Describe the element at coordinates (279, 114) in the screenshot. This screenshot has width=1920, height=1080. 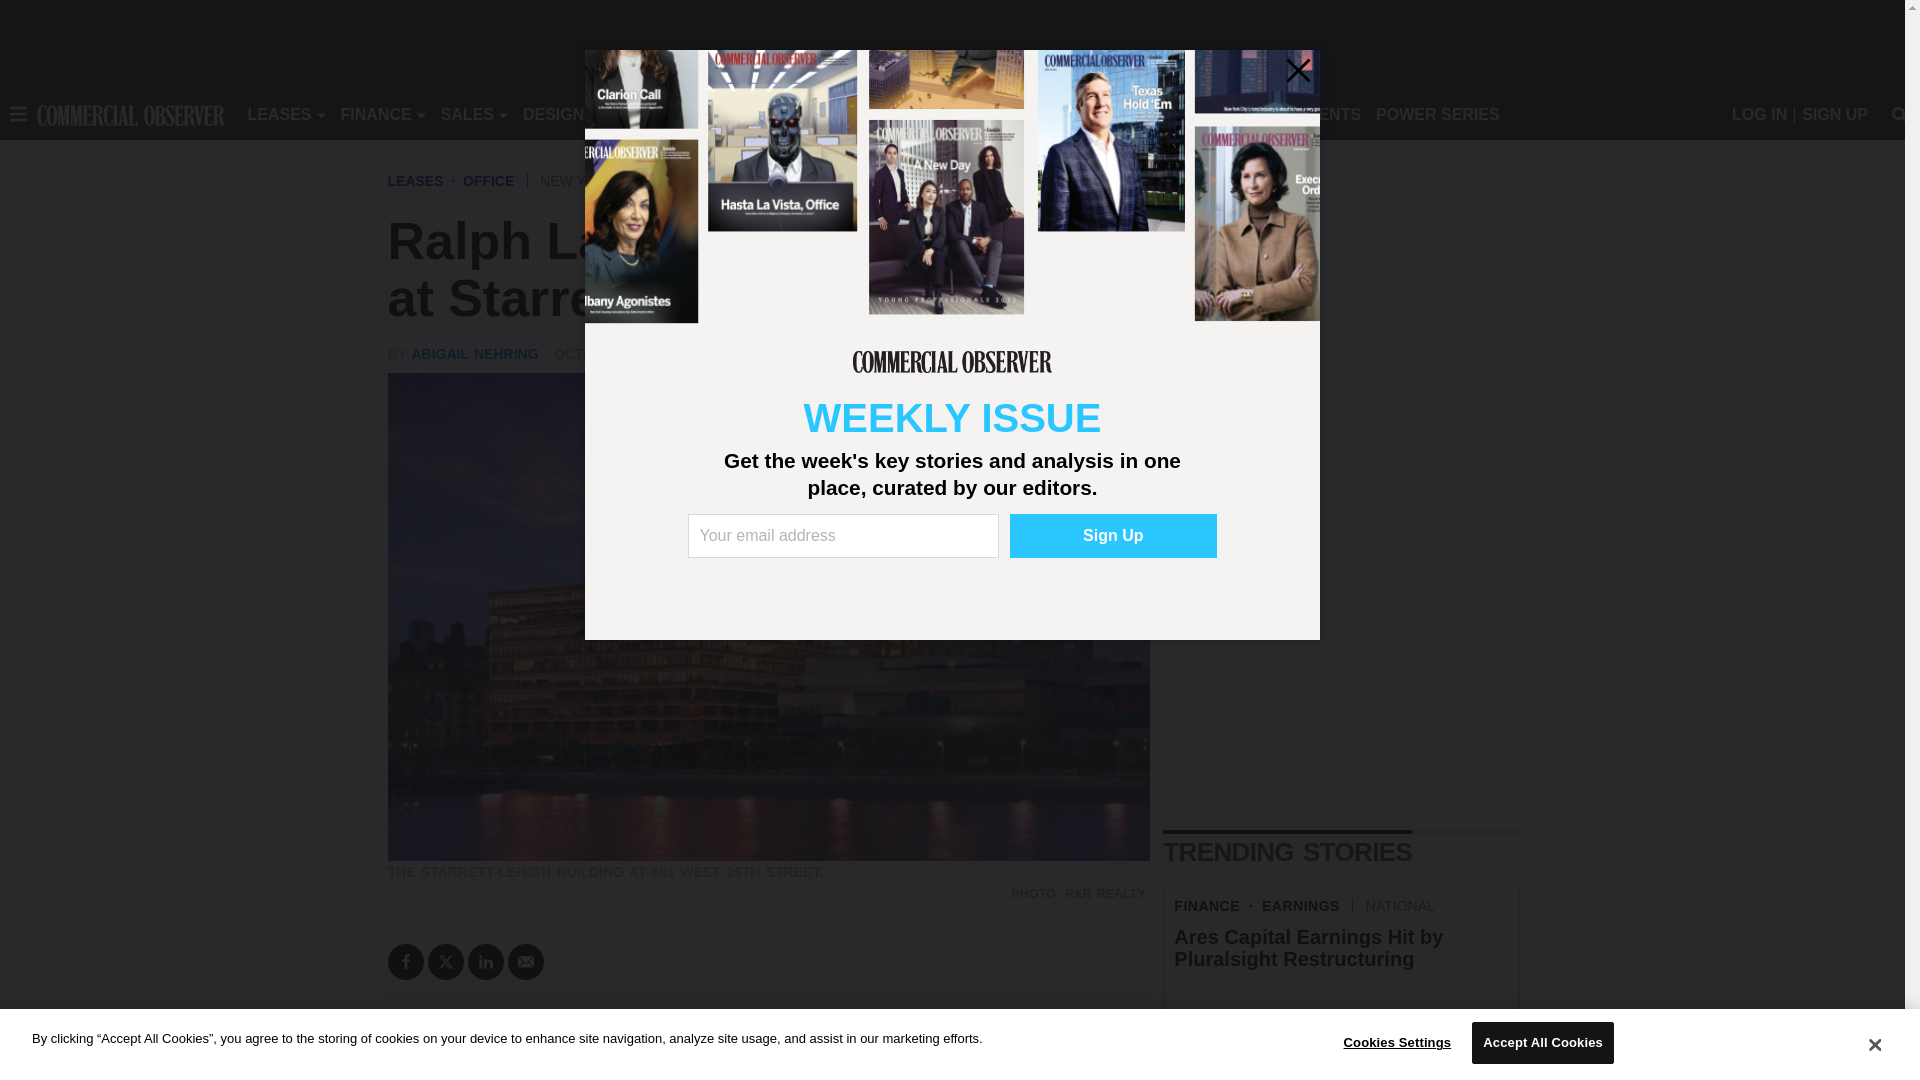
I see `LEASES` at that location.